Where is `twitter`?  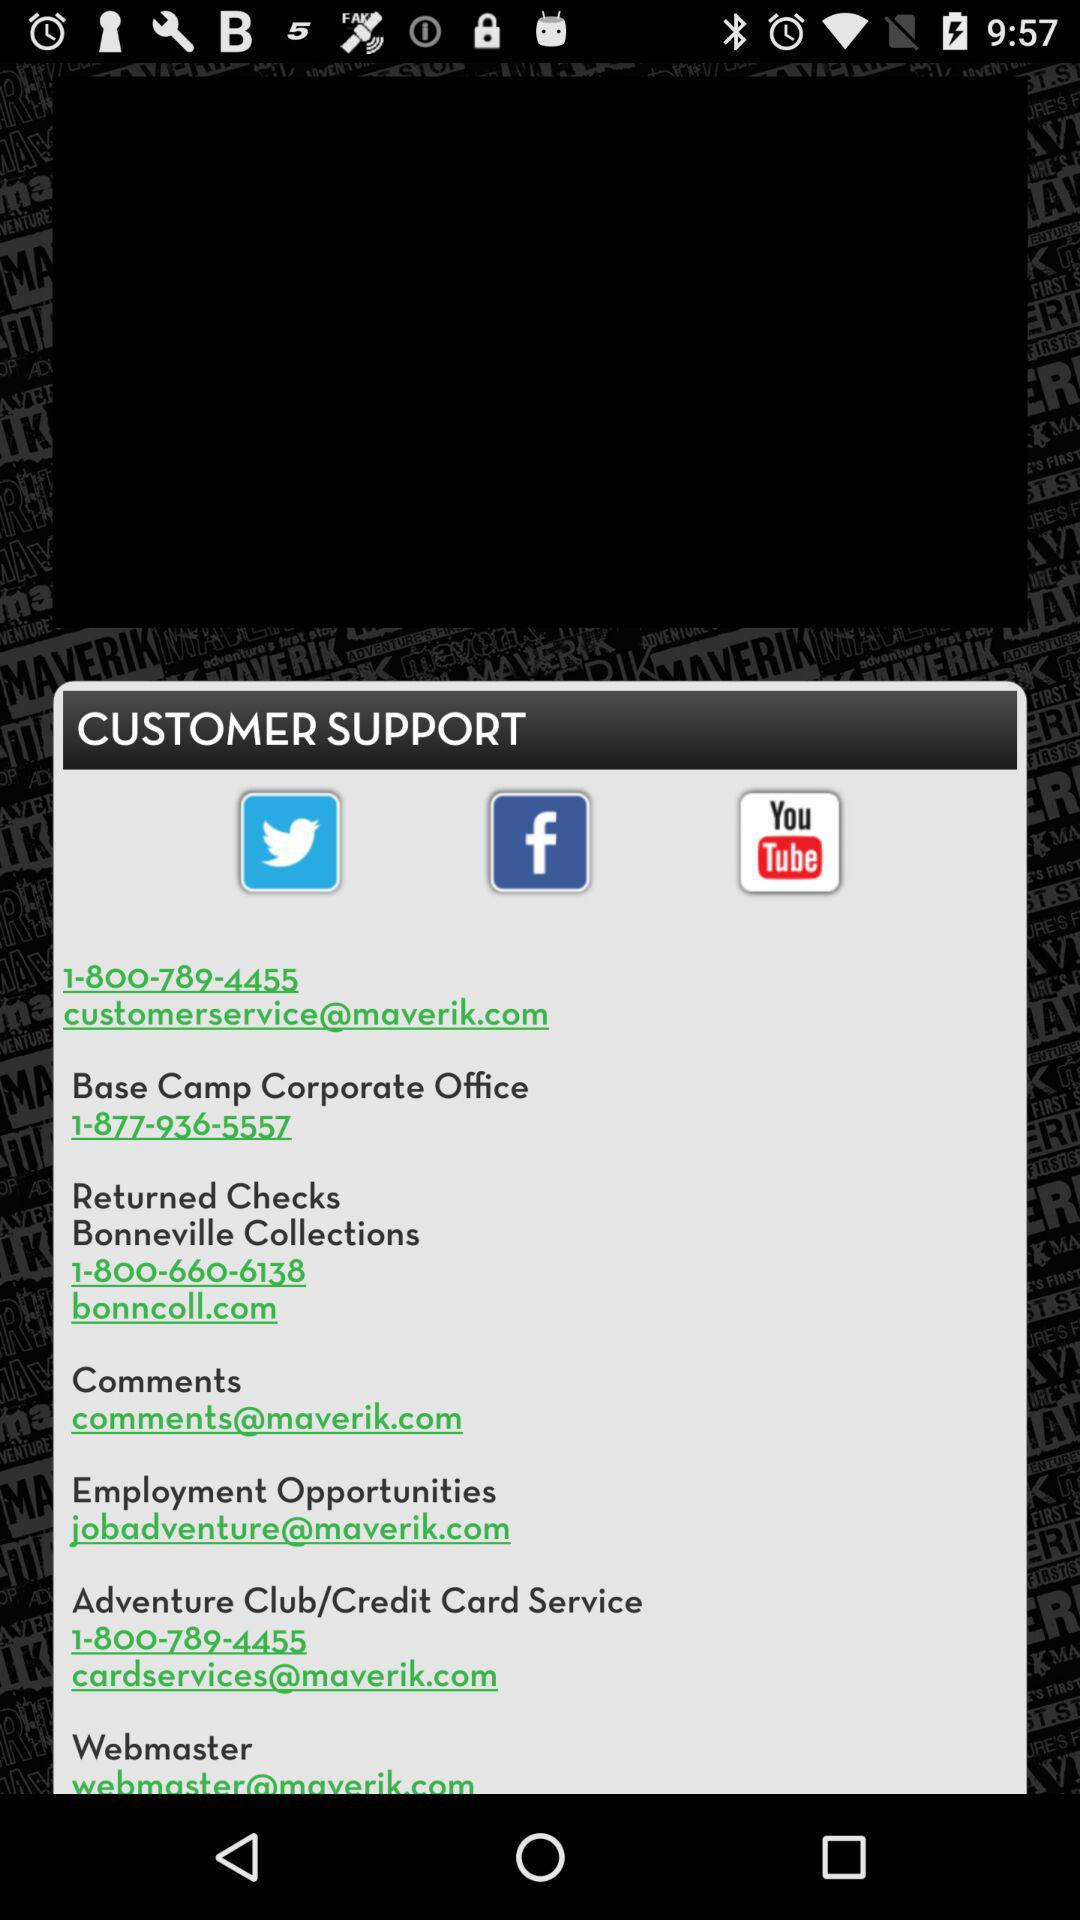 twitter is located at coordinates (290, 842).